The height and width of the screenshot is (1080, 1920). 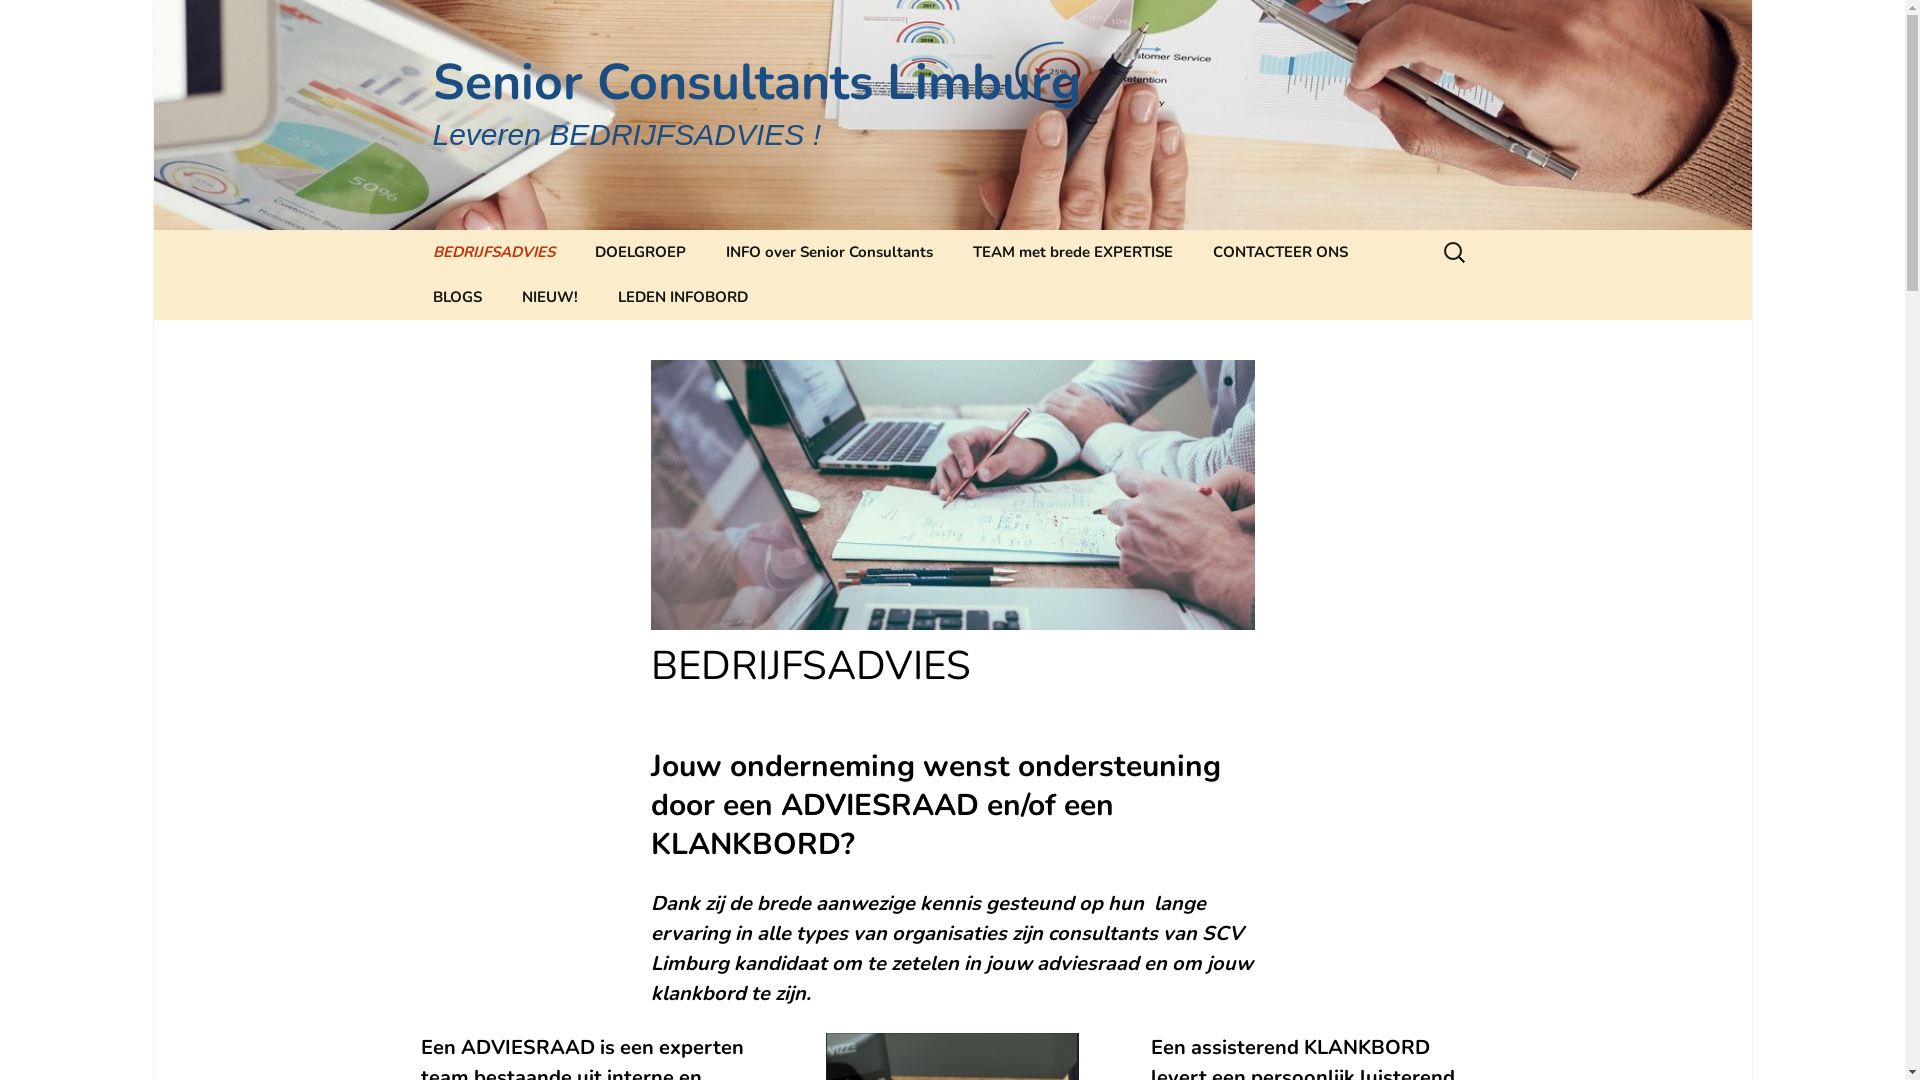 I want to click on KLANKBORD, so click(x=1367, y=1048).